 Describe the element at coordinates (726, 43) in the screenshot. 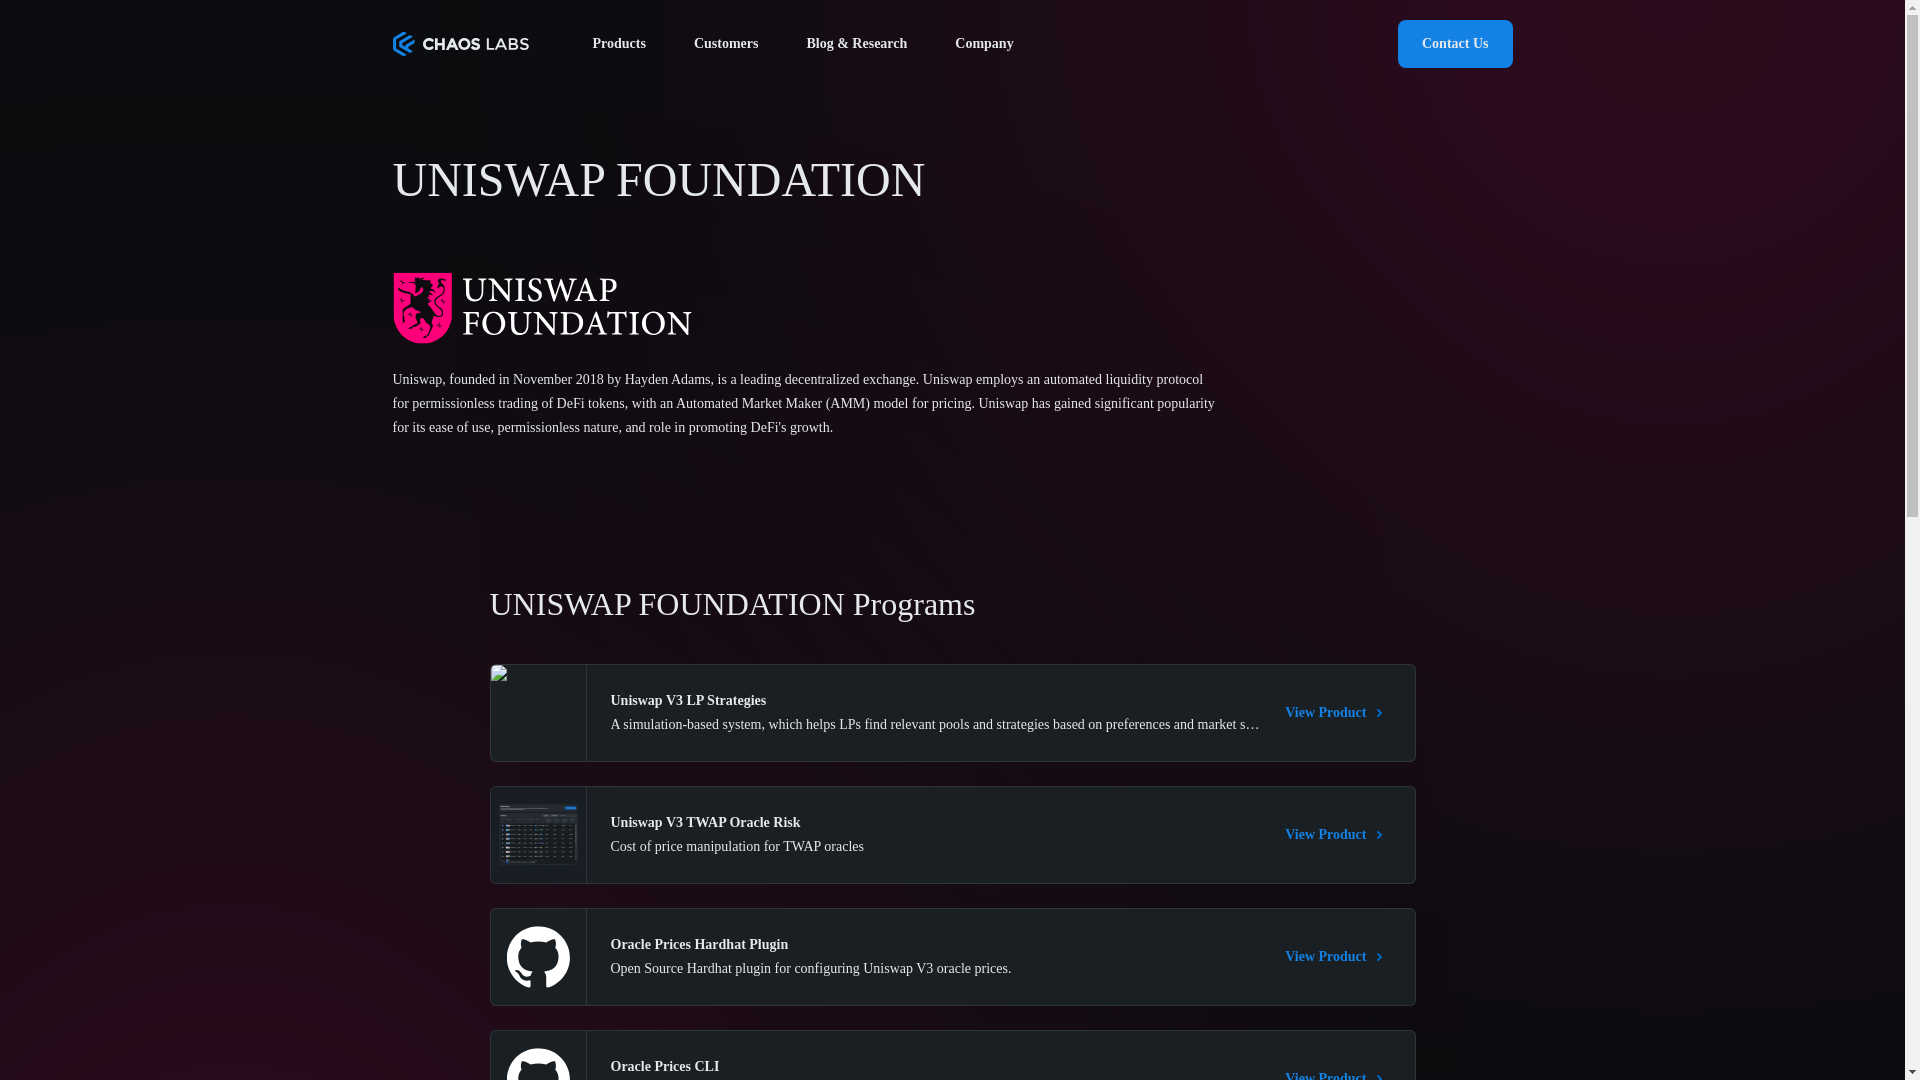

I see `Customers` at that location.